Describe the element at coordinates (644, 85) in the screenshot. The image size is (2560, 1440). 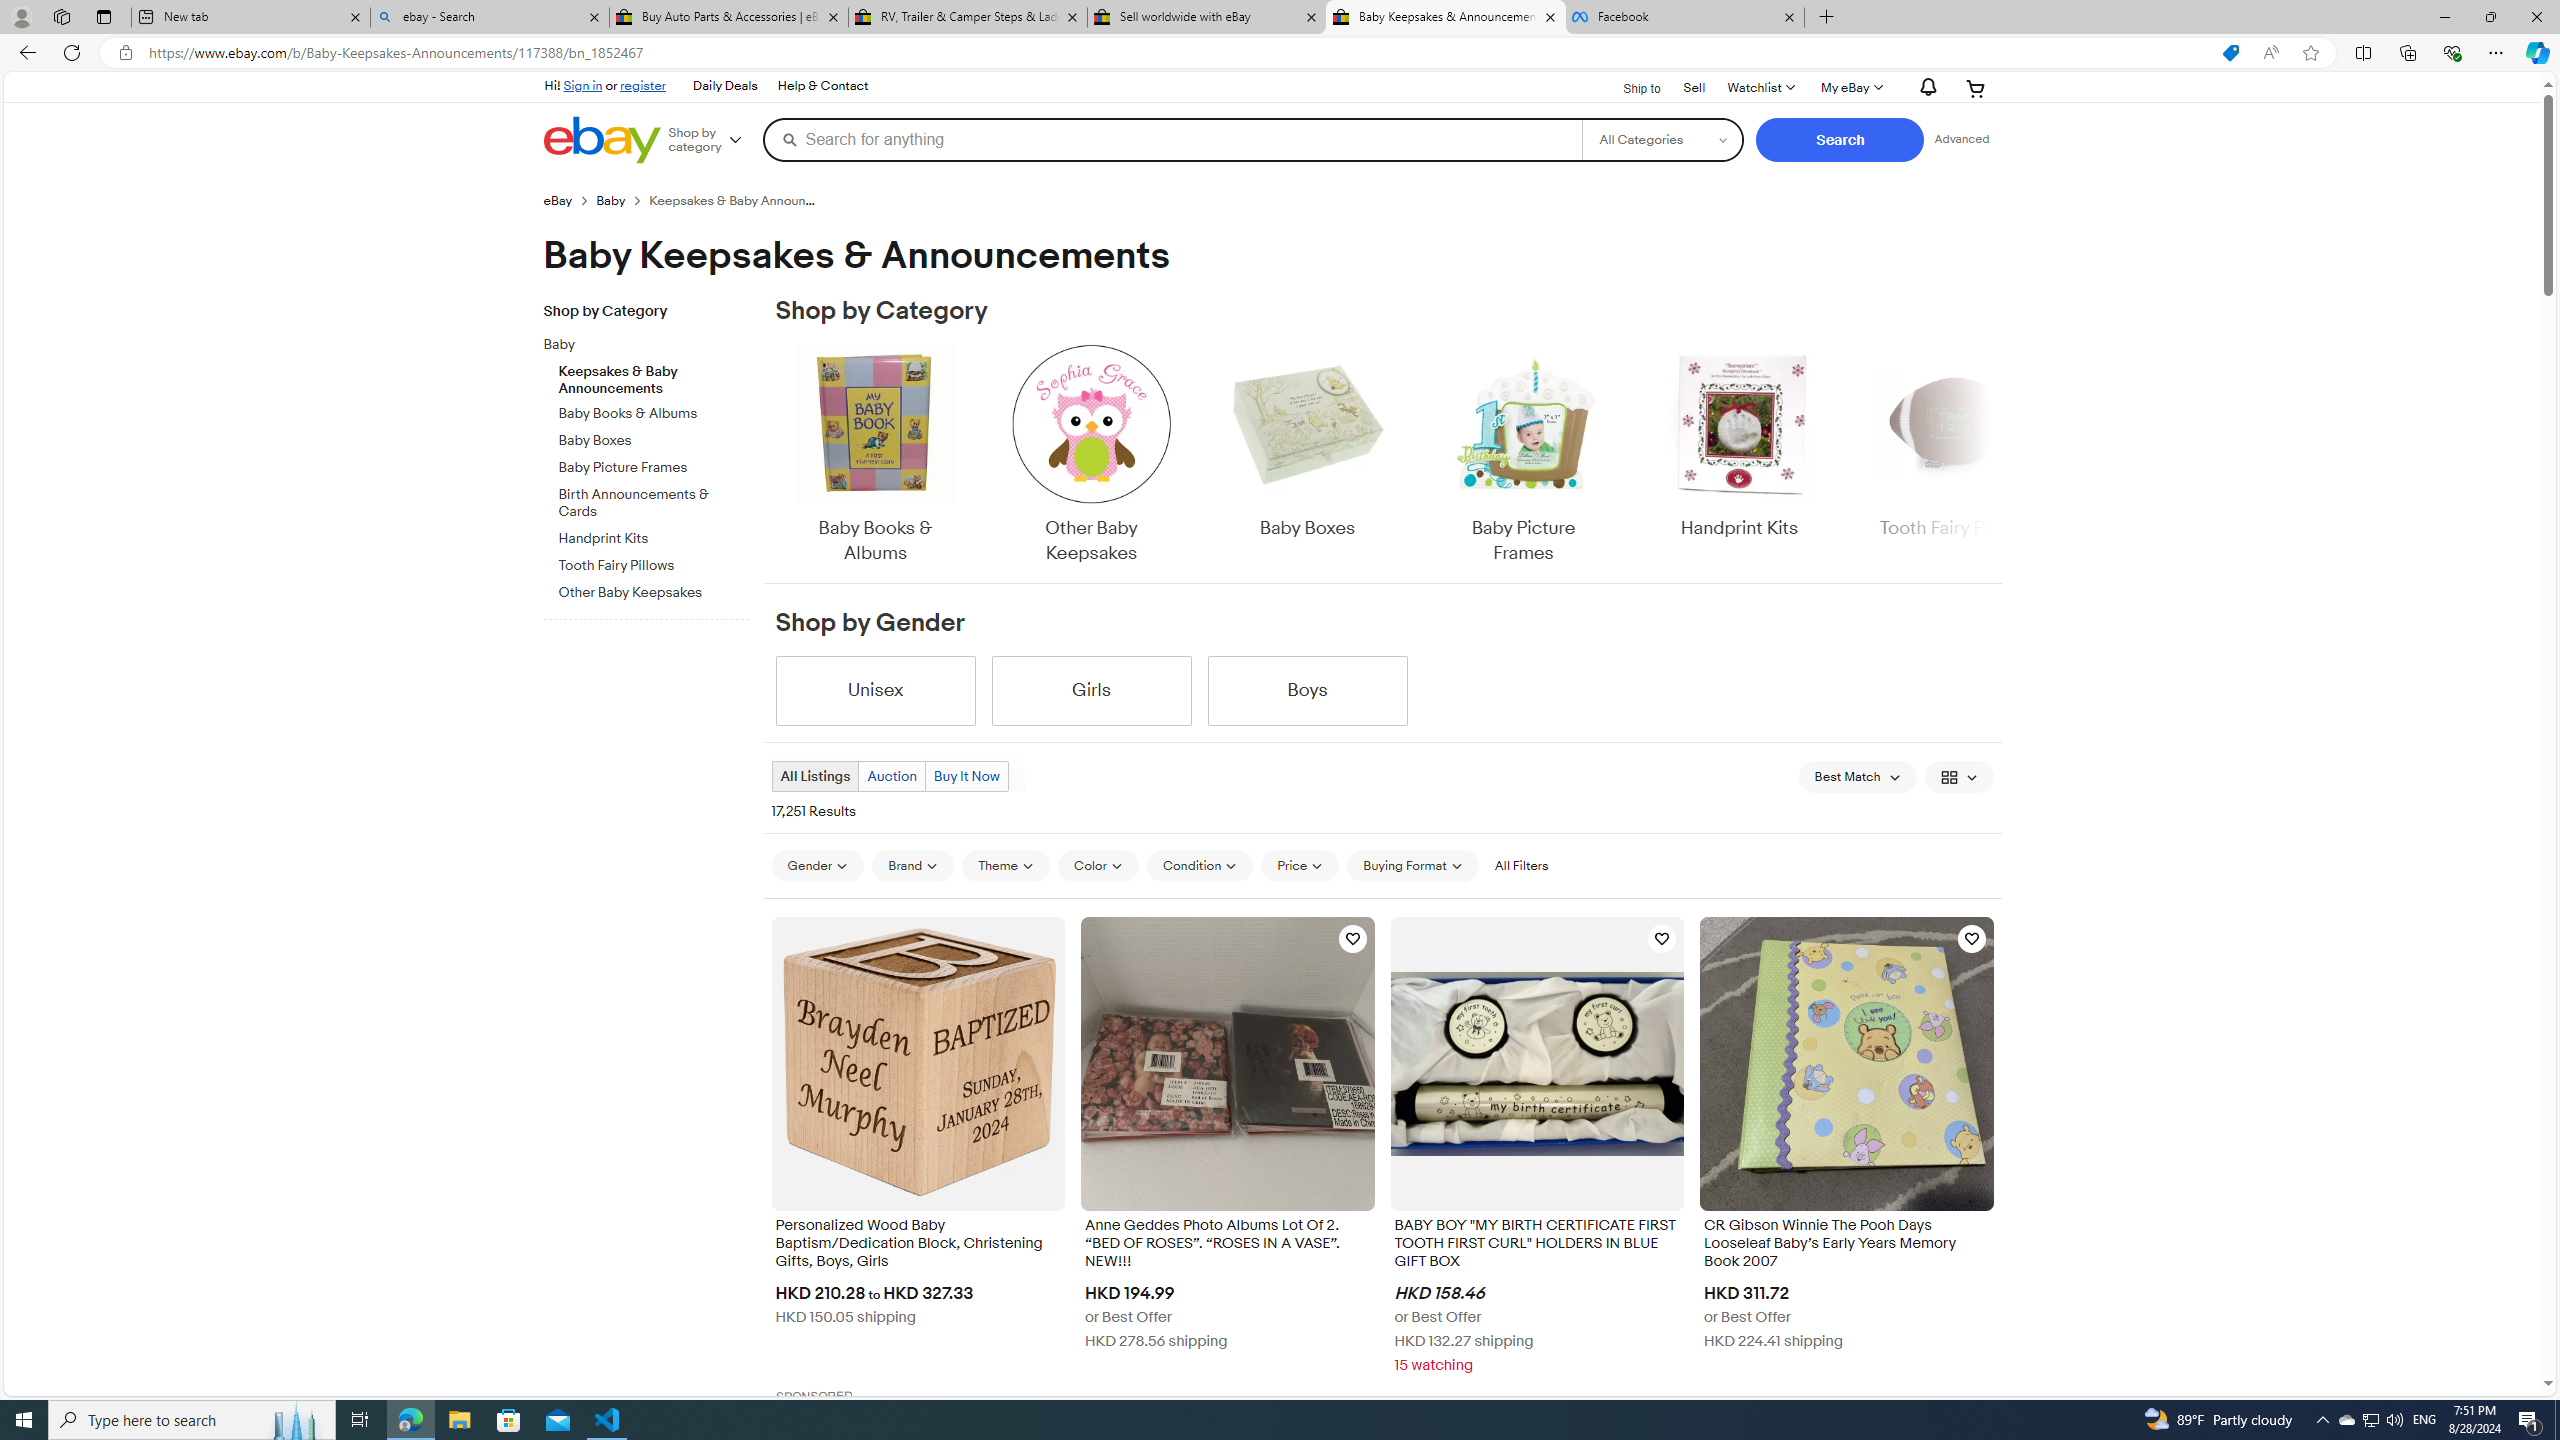
I see `register` at that location.